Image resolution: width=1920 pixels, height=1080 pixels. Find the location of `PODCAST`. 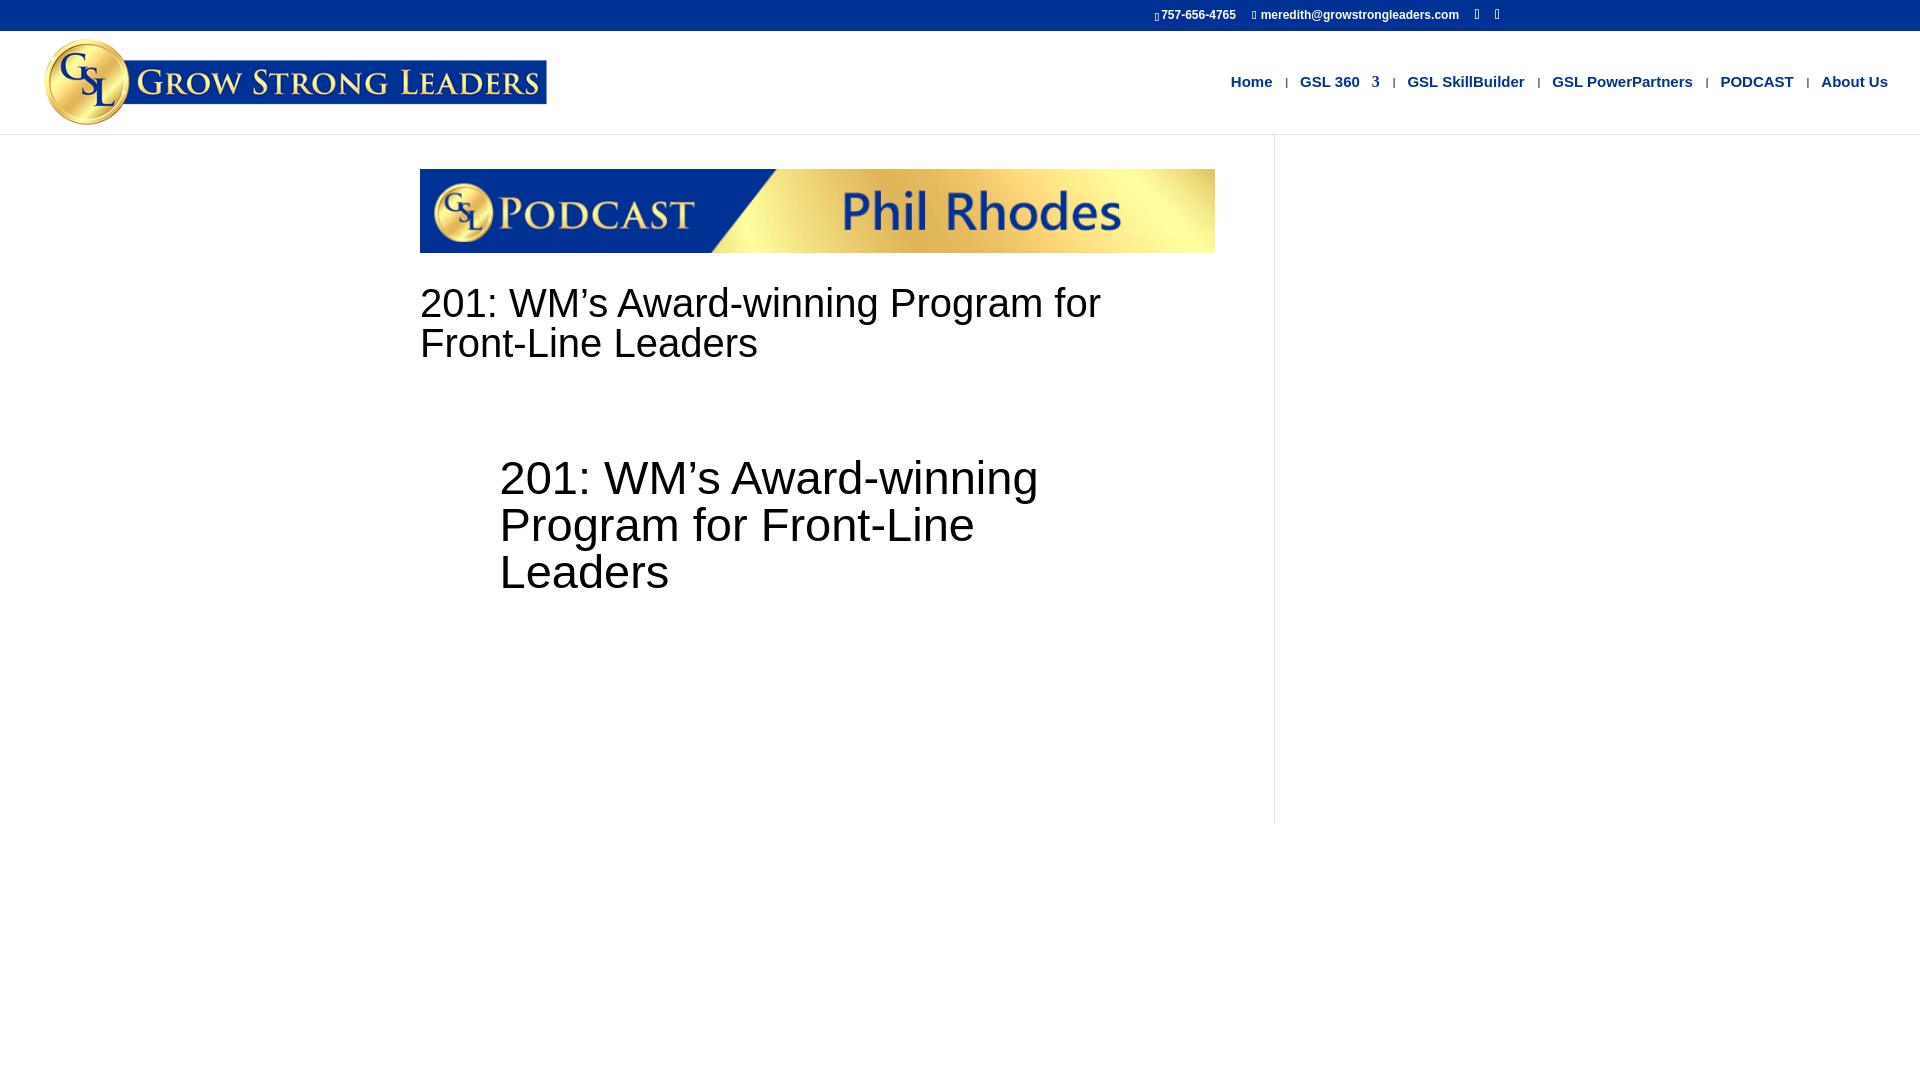

PODCAST is located at coordinates (1756, 104).